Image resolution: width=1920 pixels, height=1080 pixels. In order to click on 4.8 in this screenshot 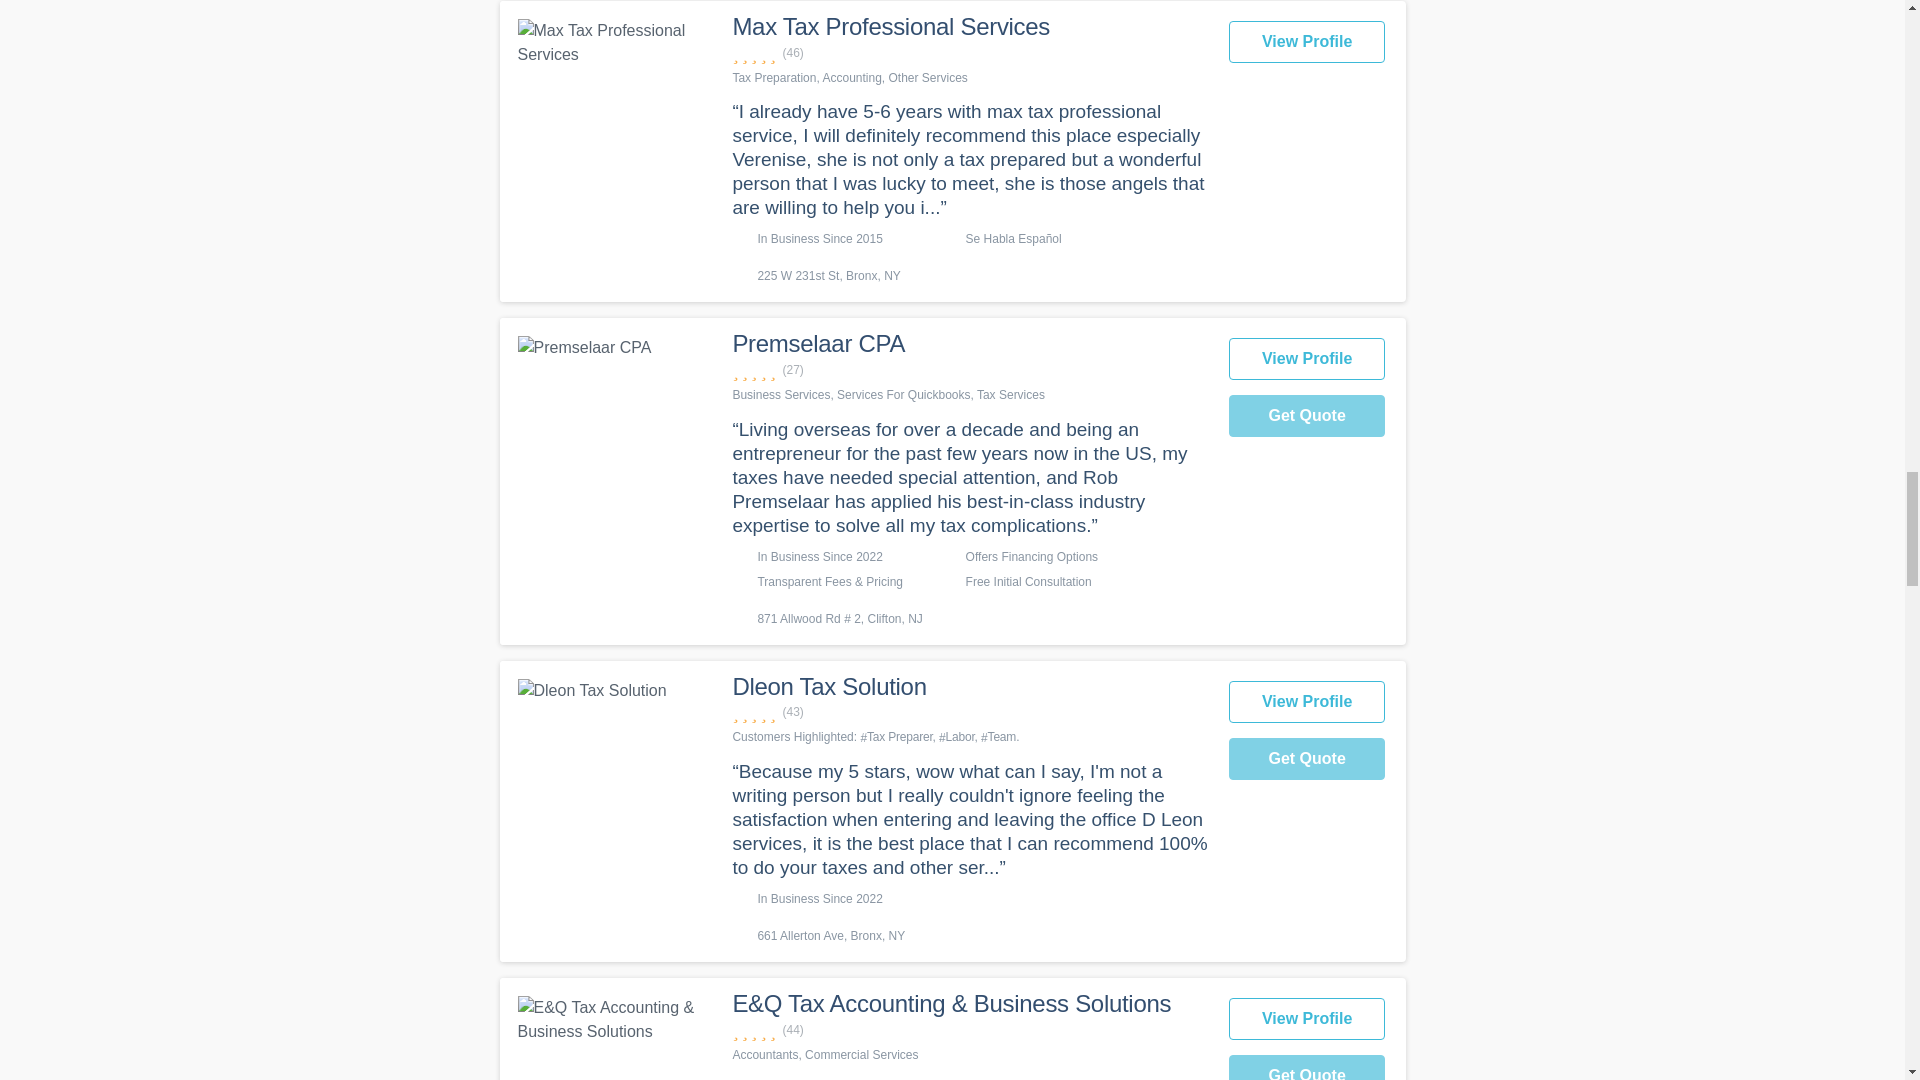, I will do `click(969, 1030)`.